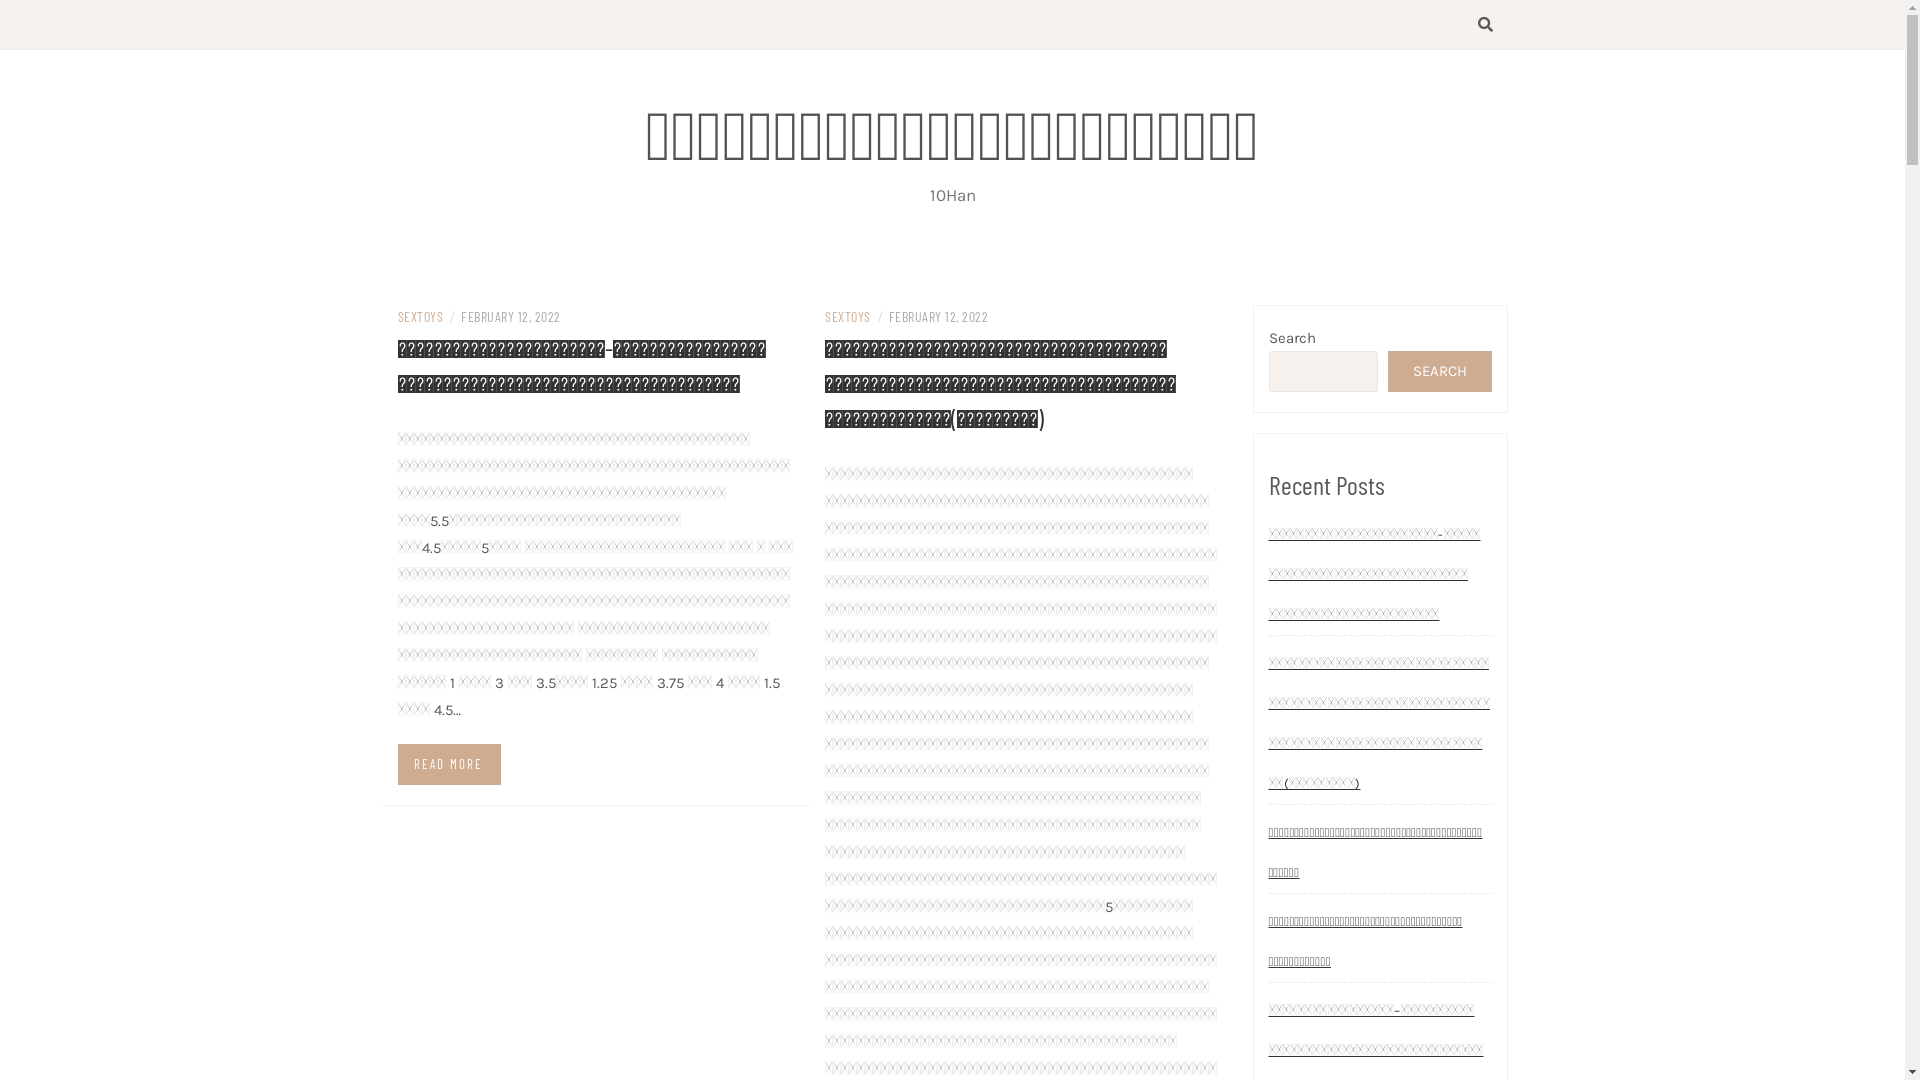  What do you see at coordinates (450, 764) in the screenshot?
I see `READ MORE` at bounding box center [450, 764].